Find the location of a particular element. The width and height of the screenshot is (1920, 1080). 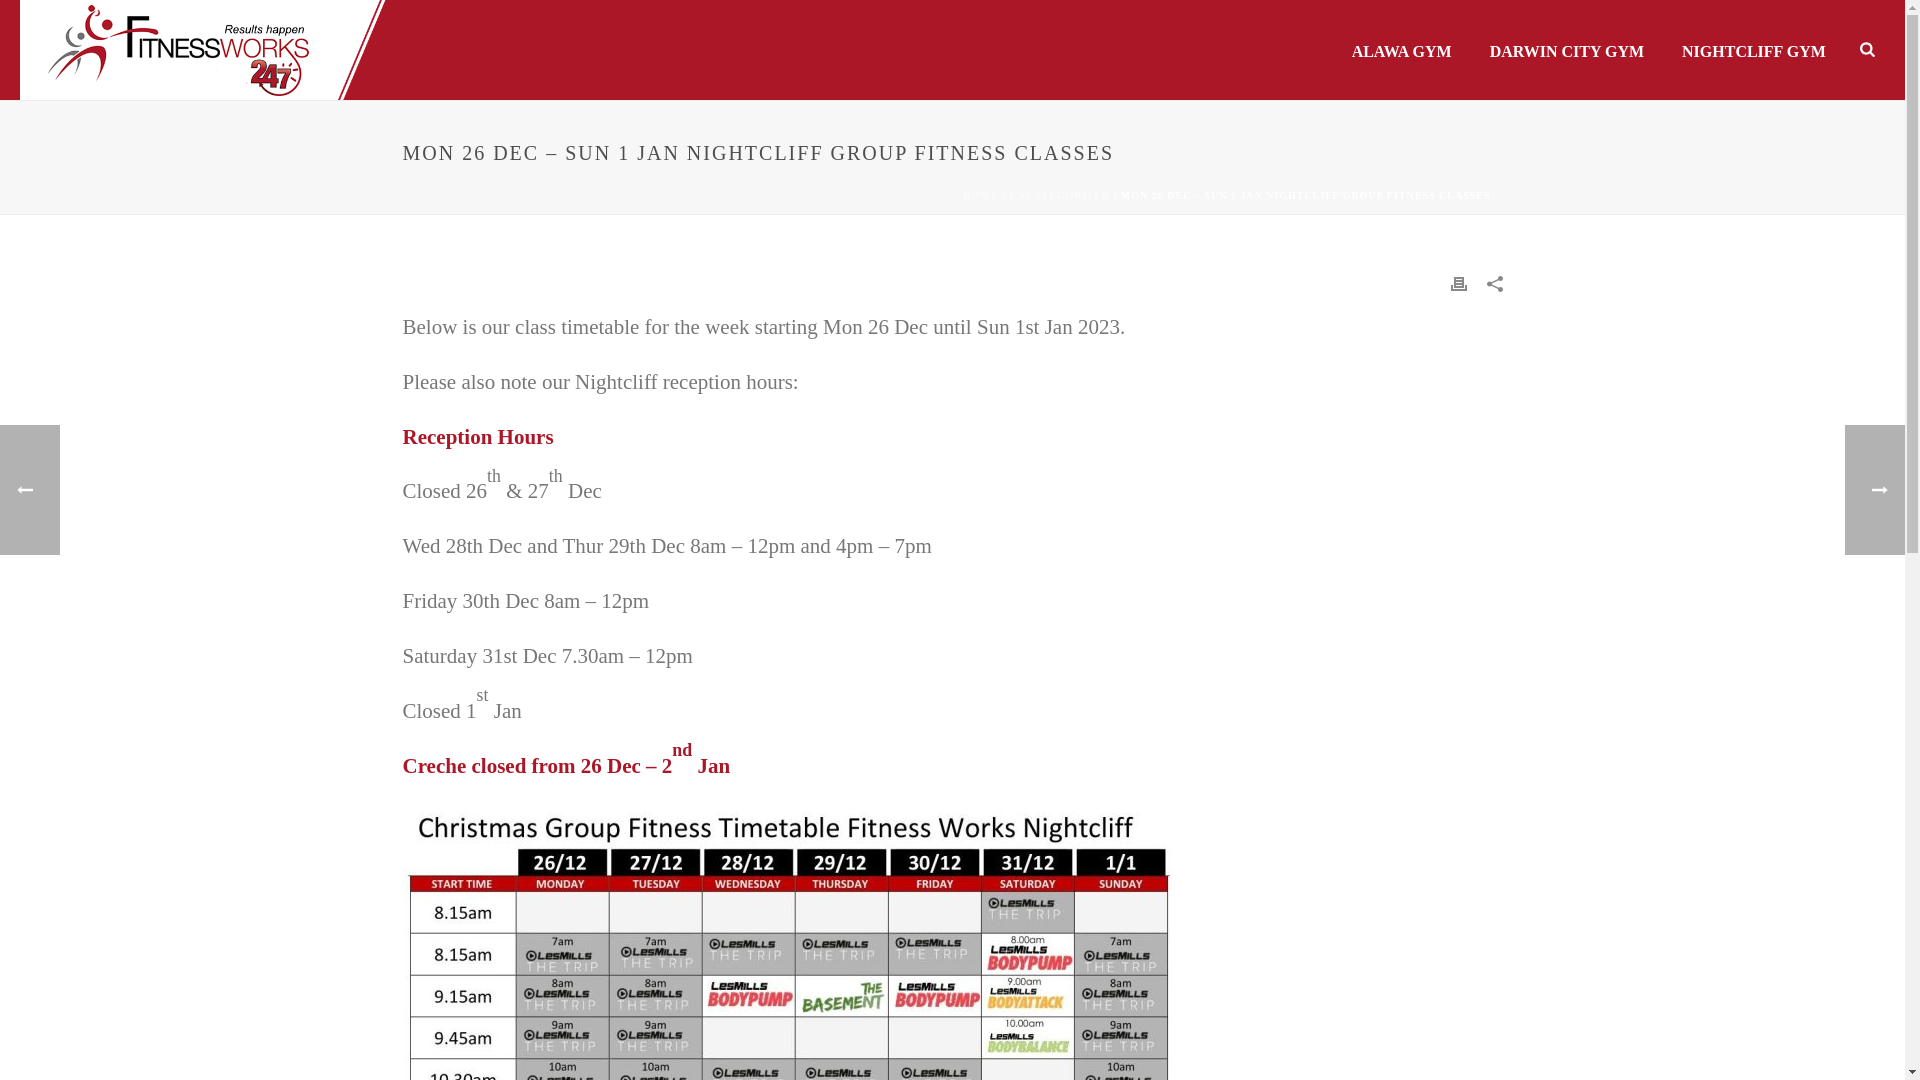

DARWIN CITY GYM is located at coordinates (1566, 50).